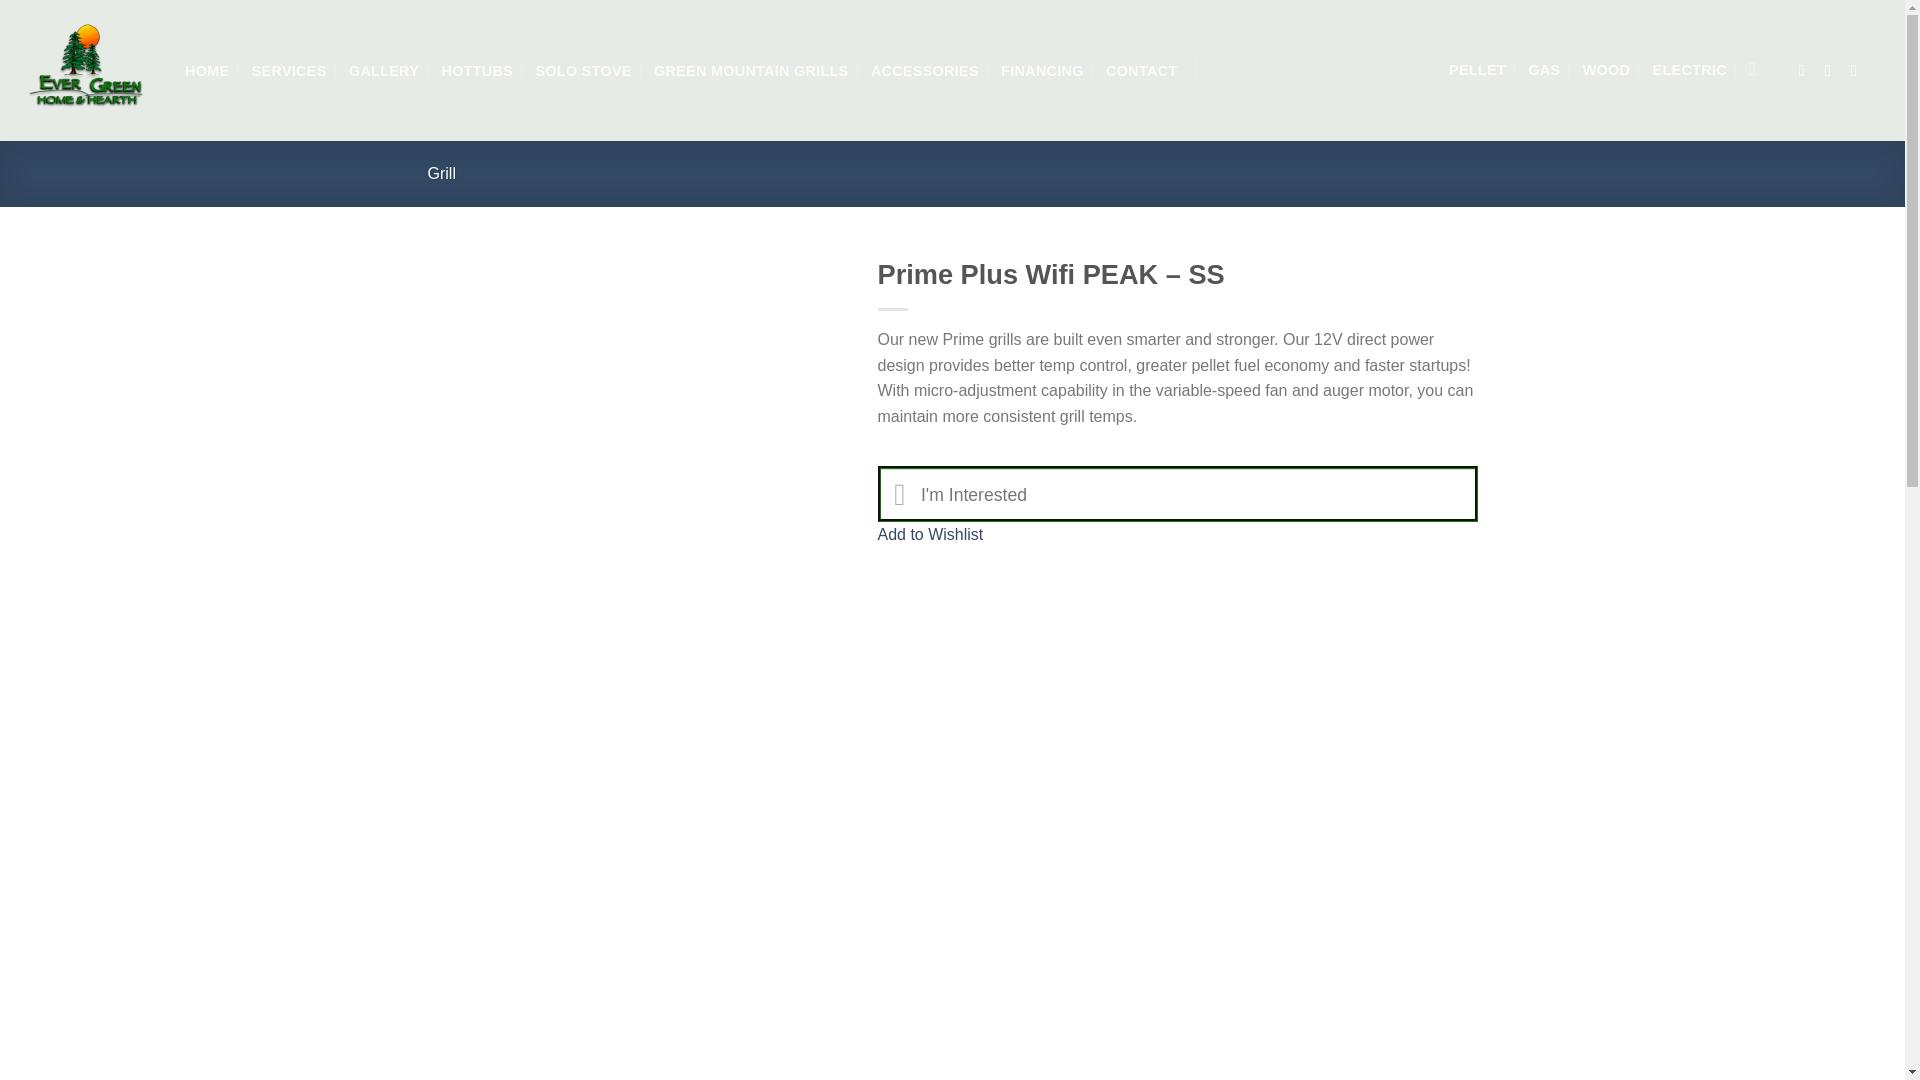  I want to click on SOLO STOVE, so click(583, 69).